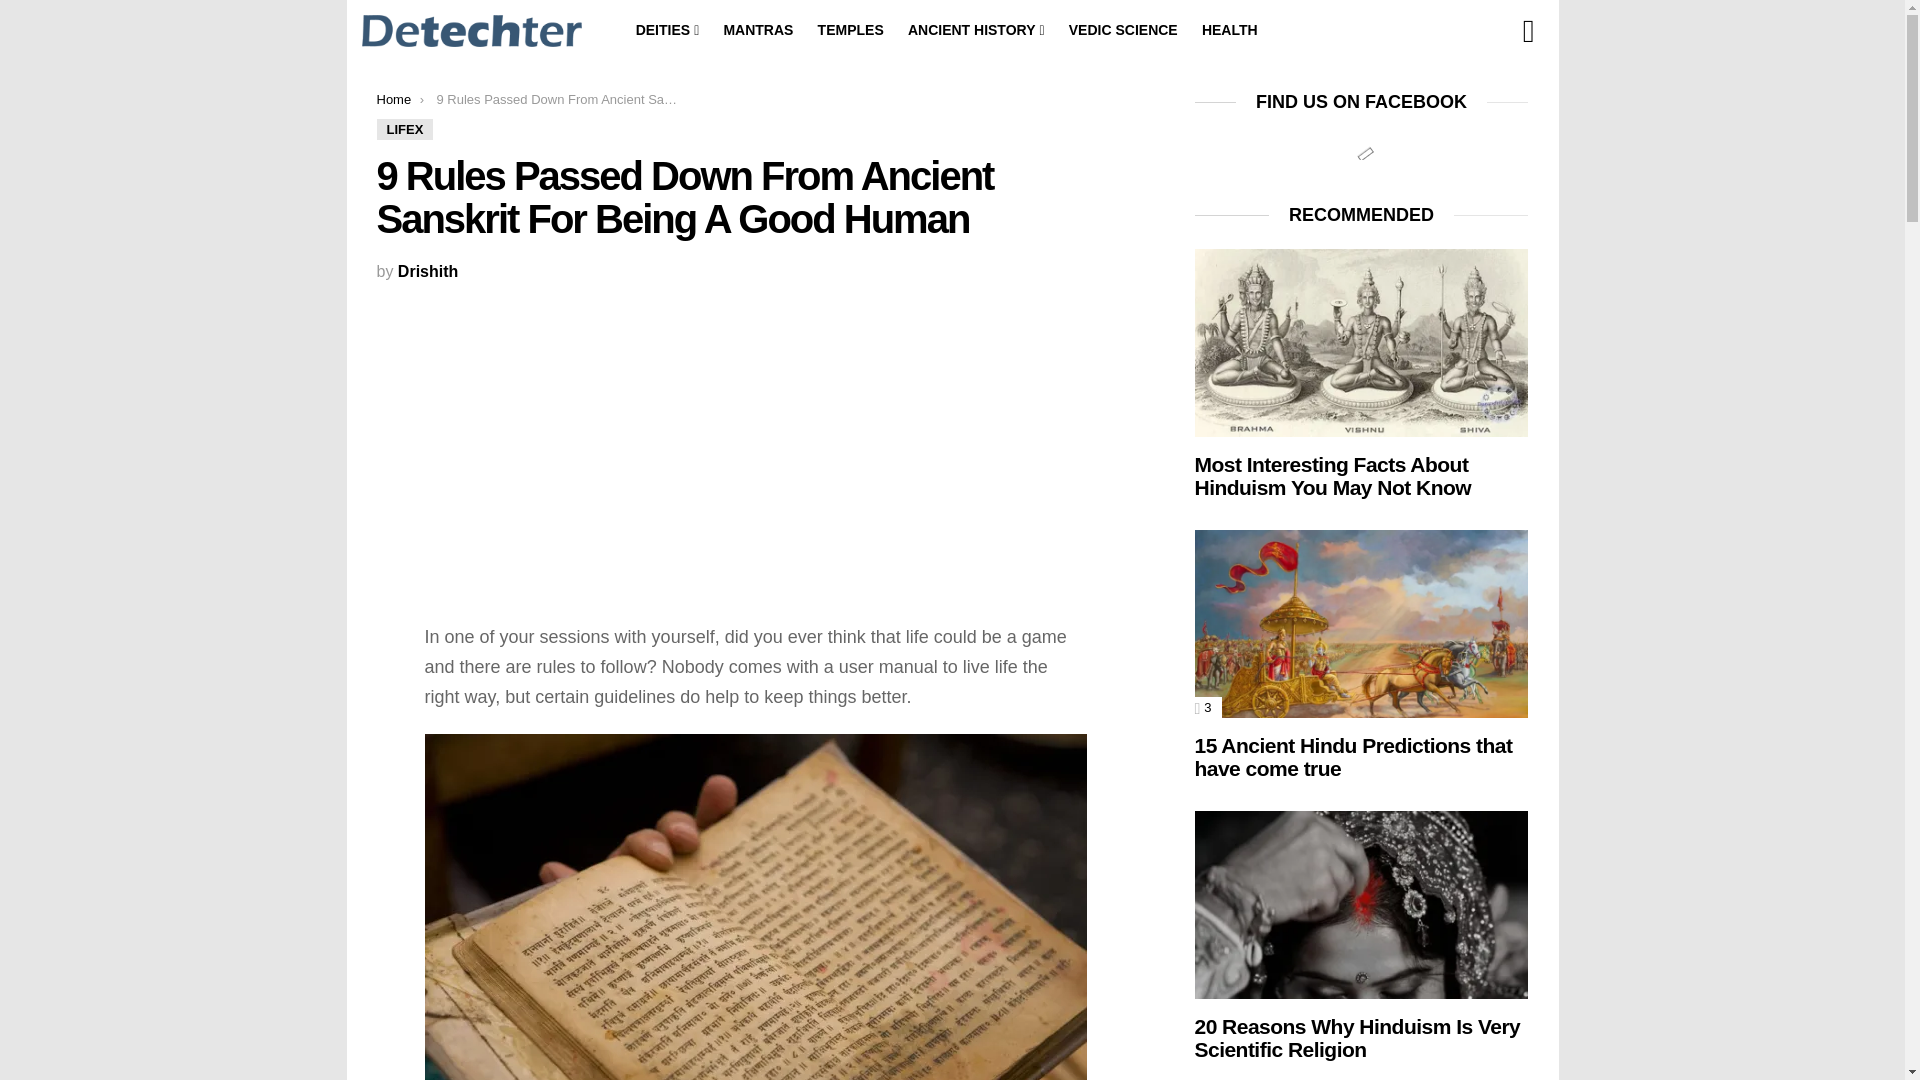  What do you see at coordinates (976, 30) in the screenshot?
I see `ANCIENT HISTORY` at bounding box center [976, 30].